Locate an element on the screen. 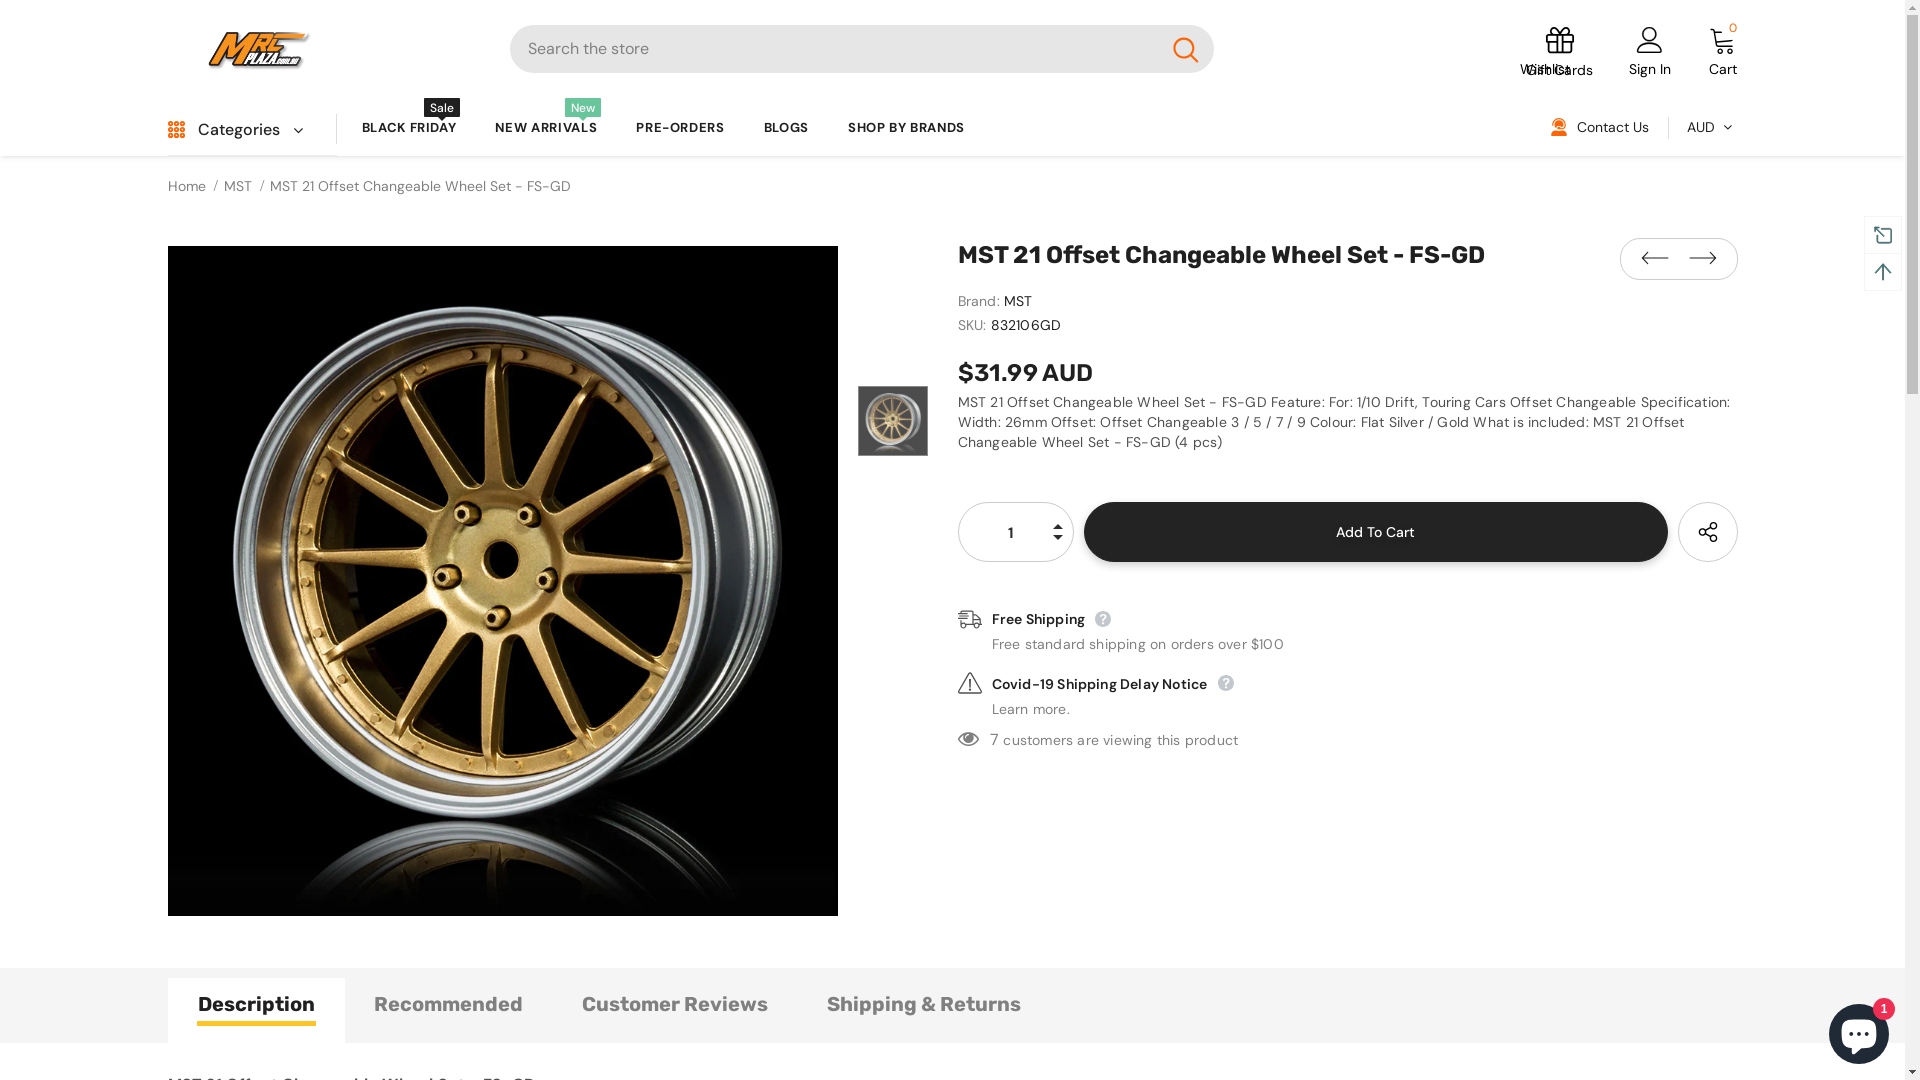 This screenshot has height=1080, width=1920. SHOP BY BRANDS is located at coordinates (906, 126).